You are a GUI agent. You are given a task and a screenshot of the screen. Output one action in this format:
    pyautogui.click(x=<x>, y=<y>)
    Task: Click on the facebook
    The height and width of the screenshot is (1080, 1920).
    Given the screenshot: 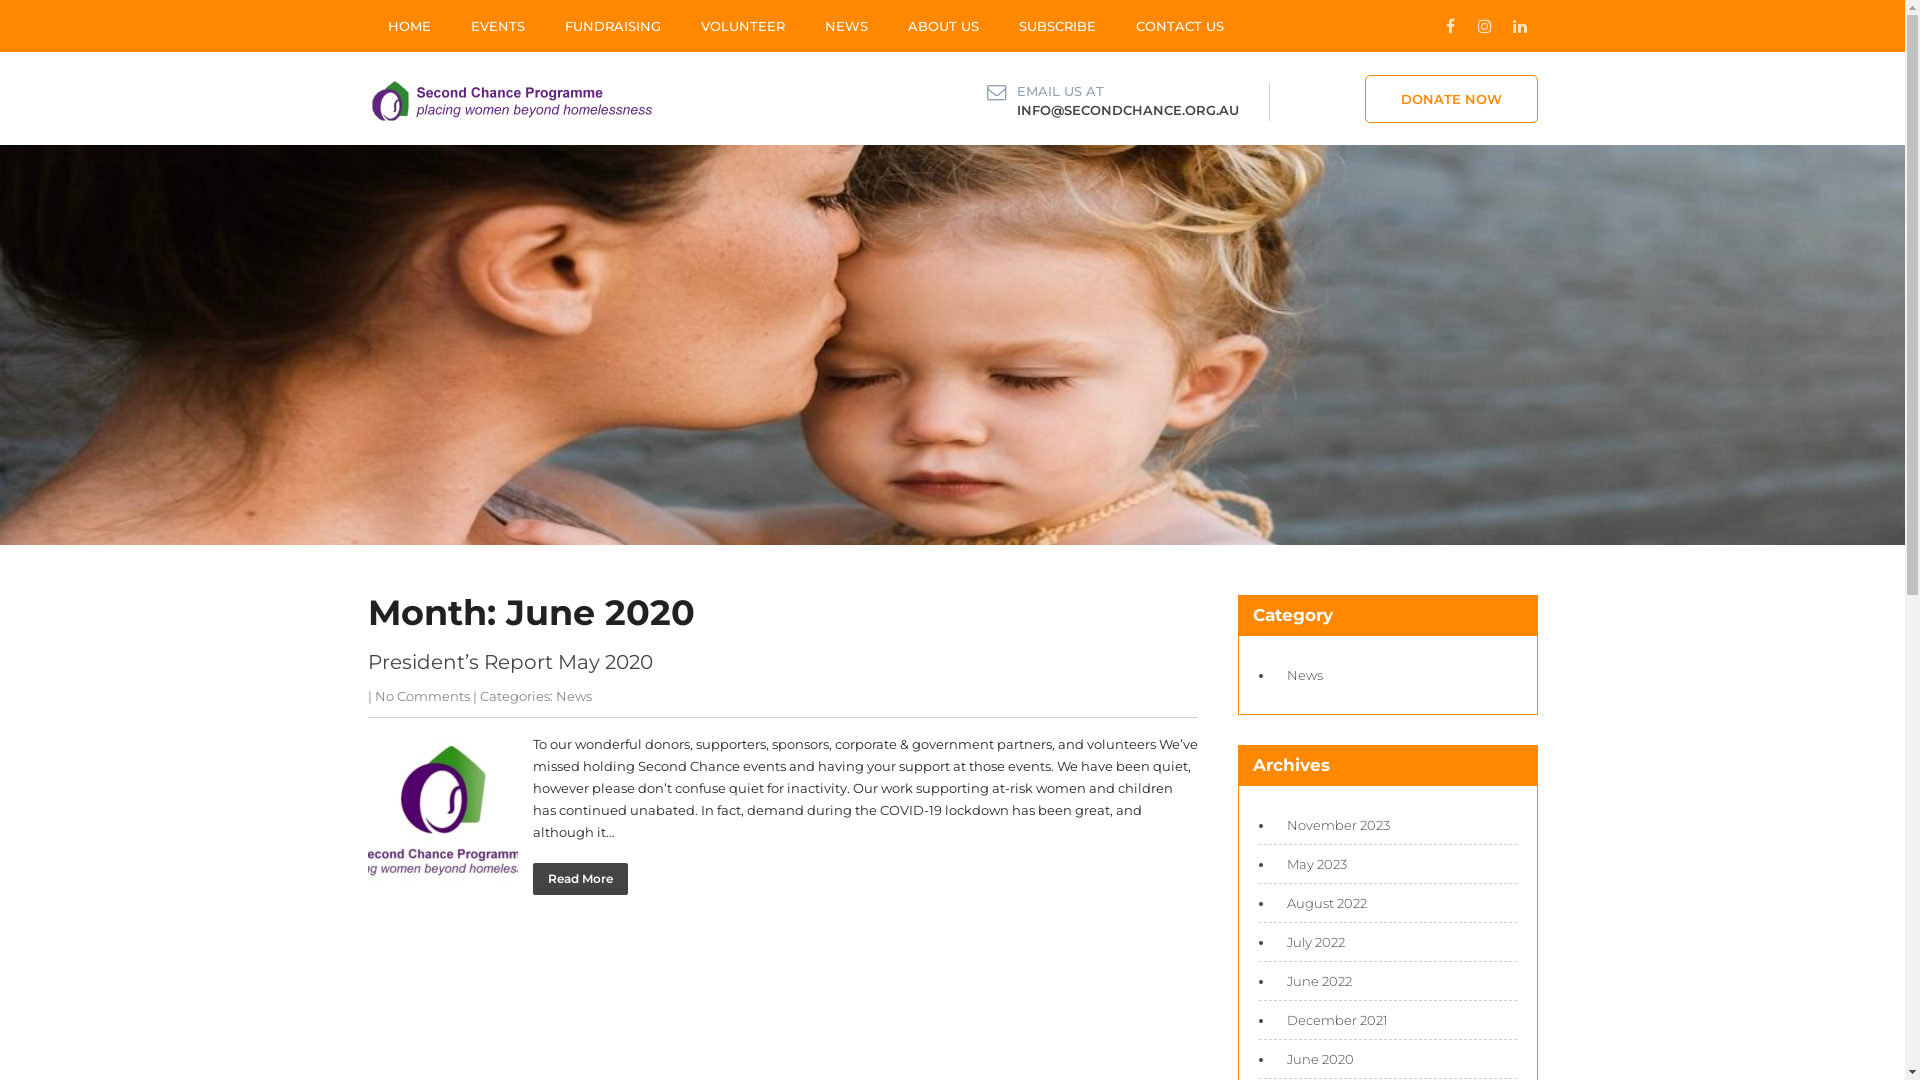 What is the action you would take?
    pyautogui.click(x=1450, y=26)
    